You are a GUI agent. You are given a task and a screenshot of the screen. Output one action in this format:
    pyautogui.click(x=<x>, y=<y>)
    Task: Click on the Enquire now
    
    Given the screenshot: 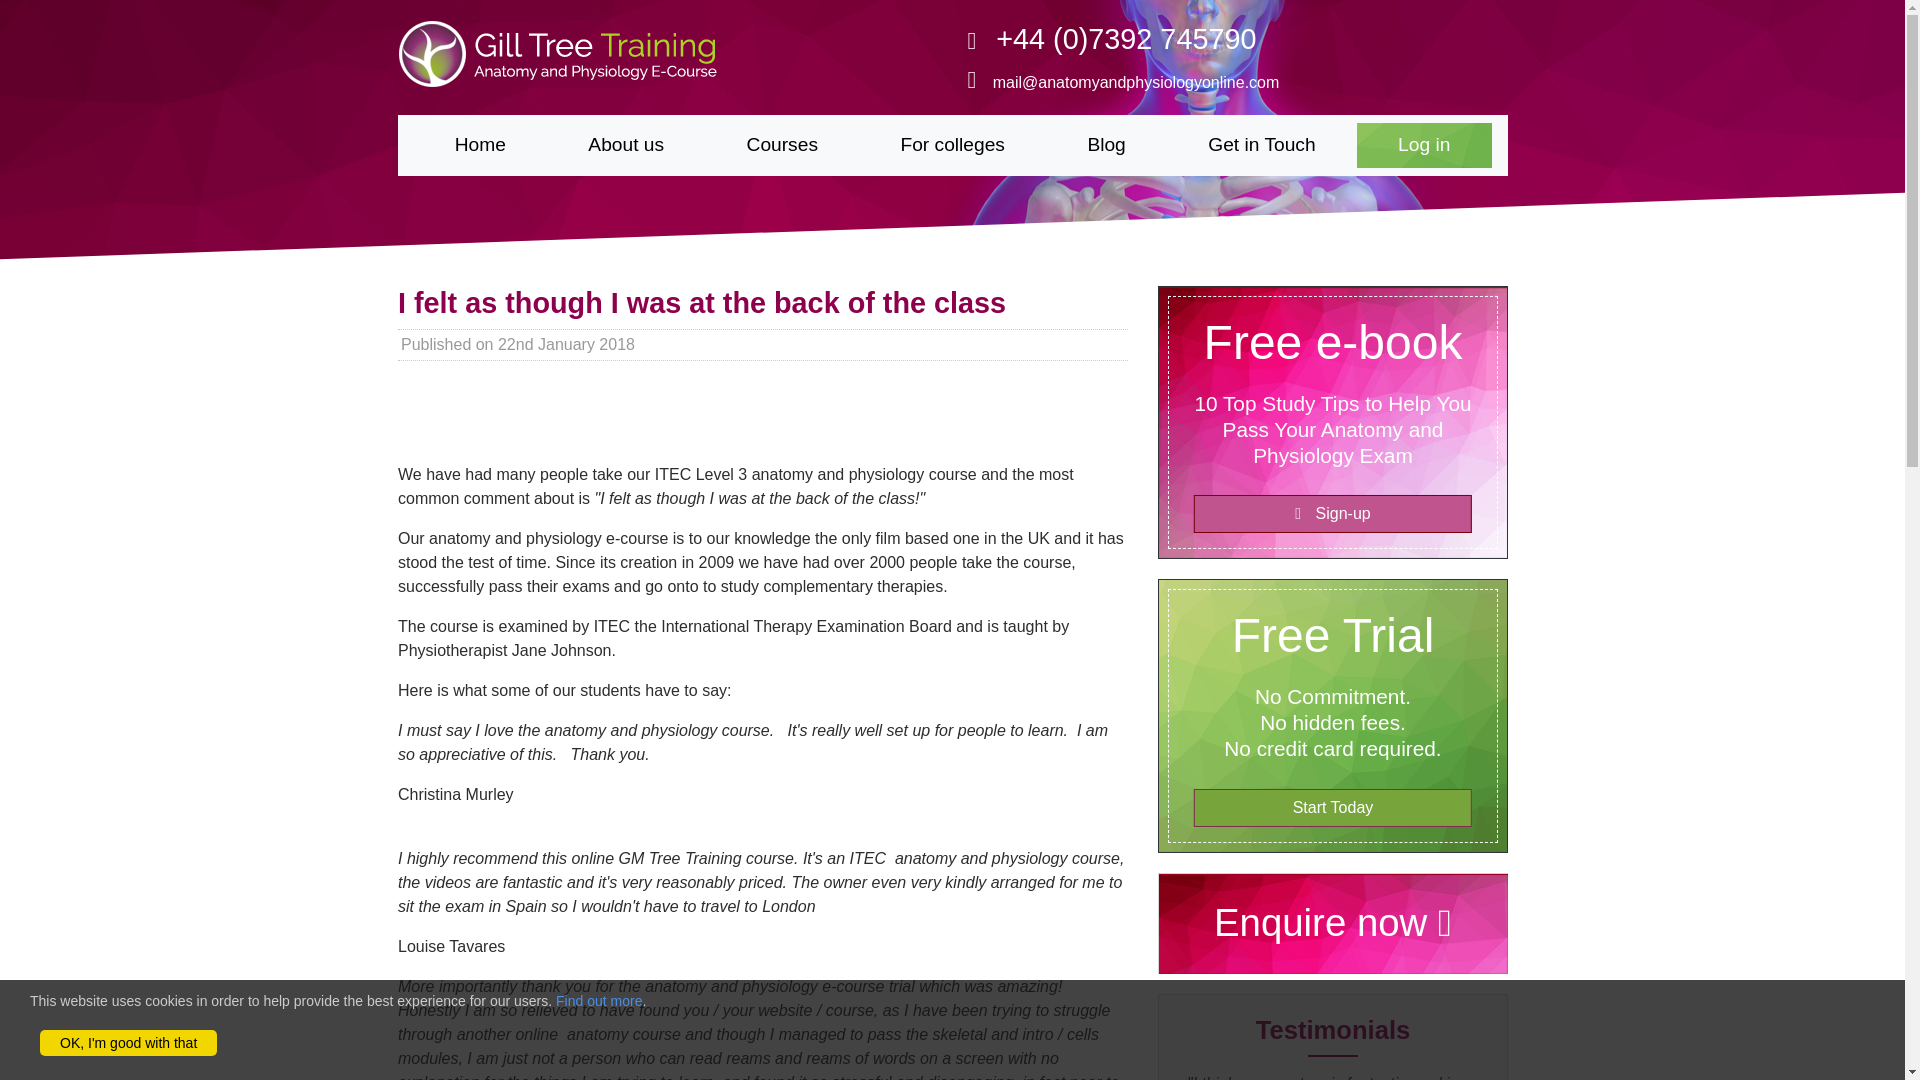 What is the action you would take?
    pyautogui.click(x=1331, y=929)
    